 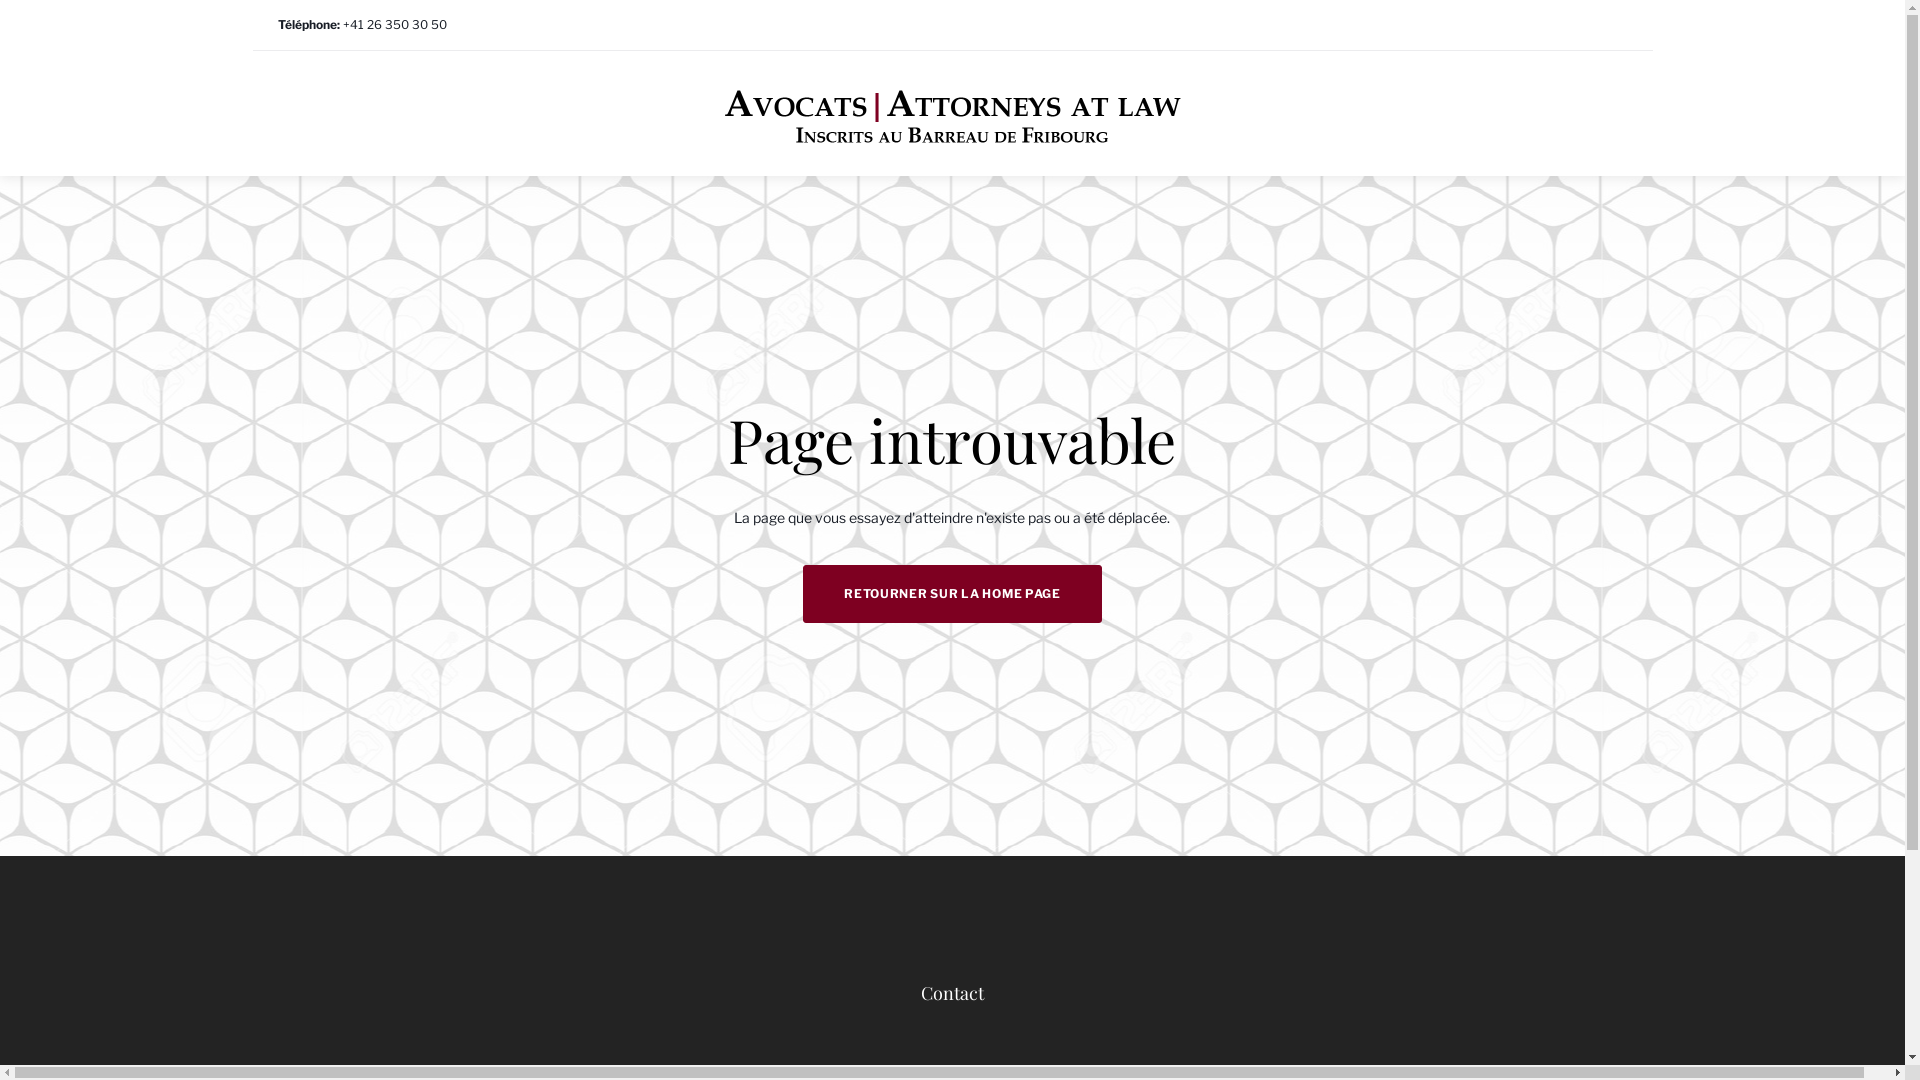 I want to click on RETOURNER SUR LA HOME PAGE, so click(x=952, y=594).